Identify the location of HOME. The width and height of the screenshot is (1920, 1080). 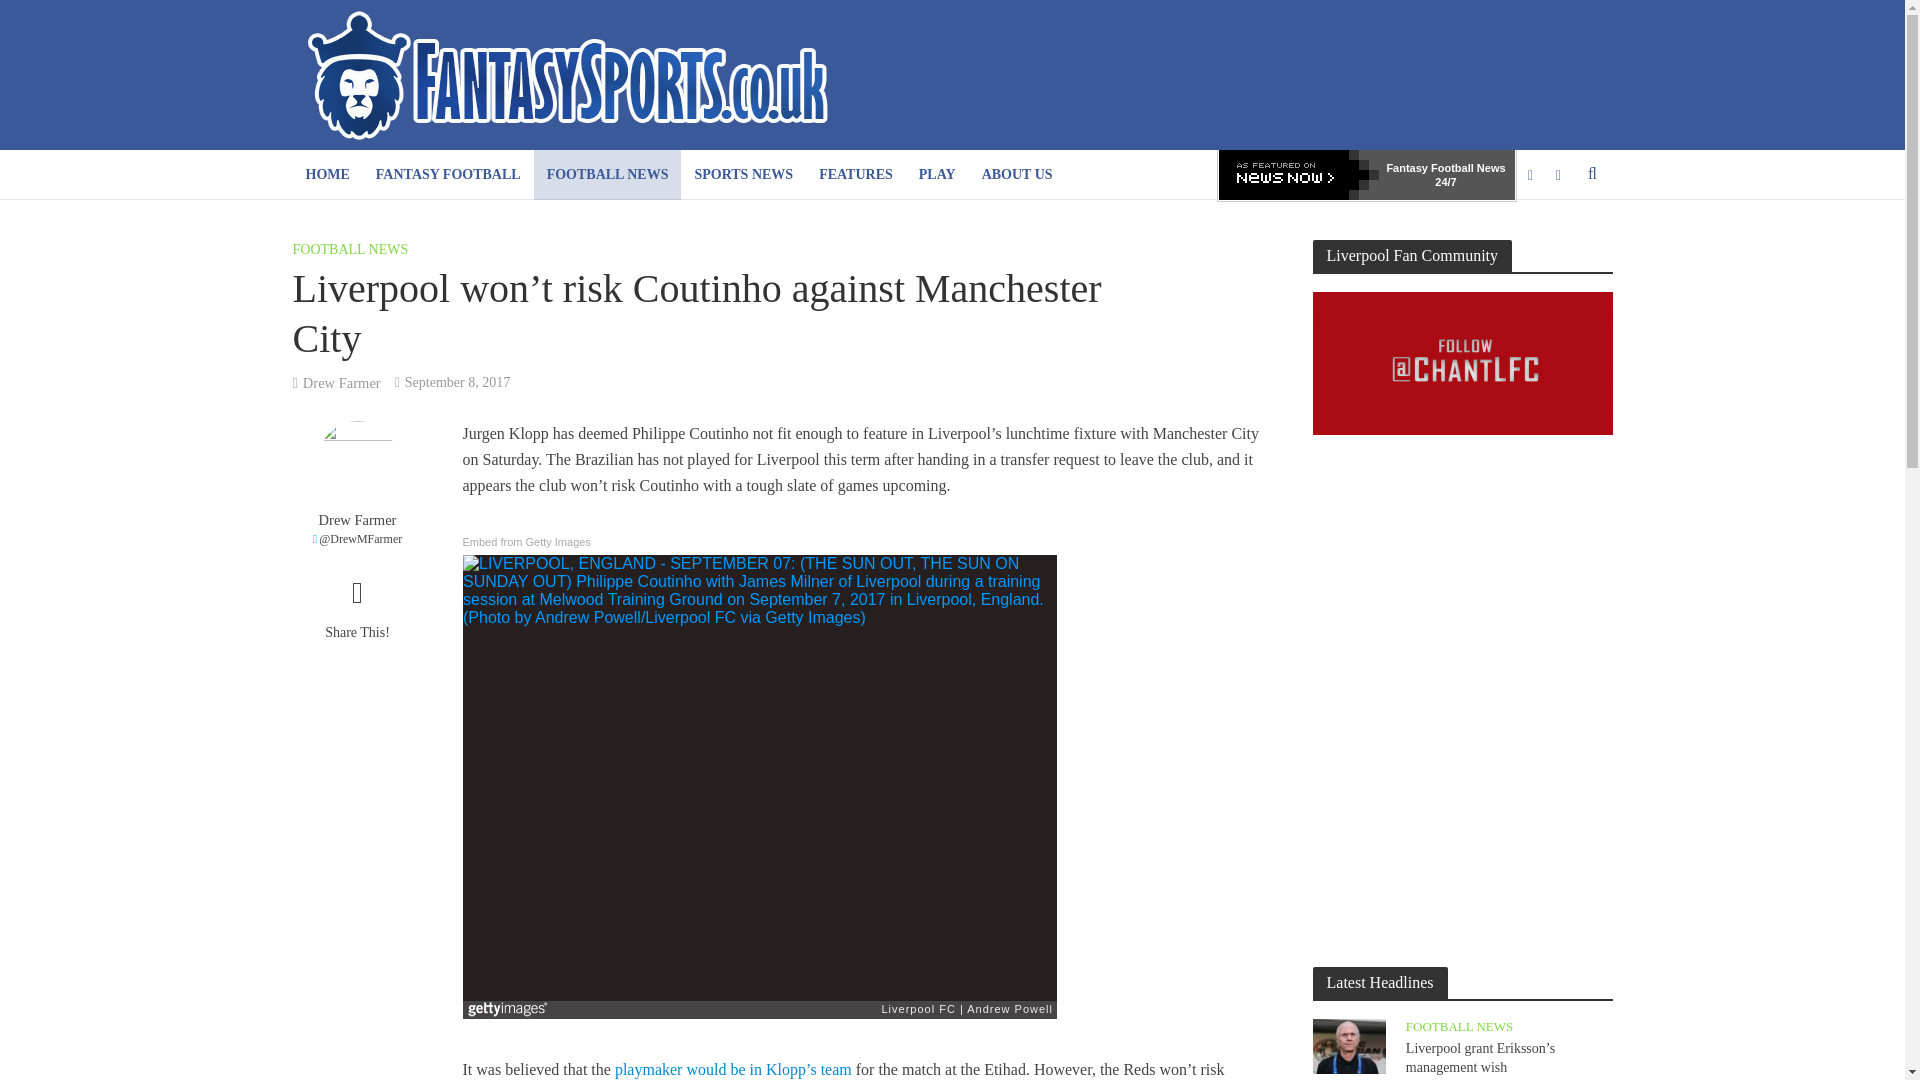
(326, 174).